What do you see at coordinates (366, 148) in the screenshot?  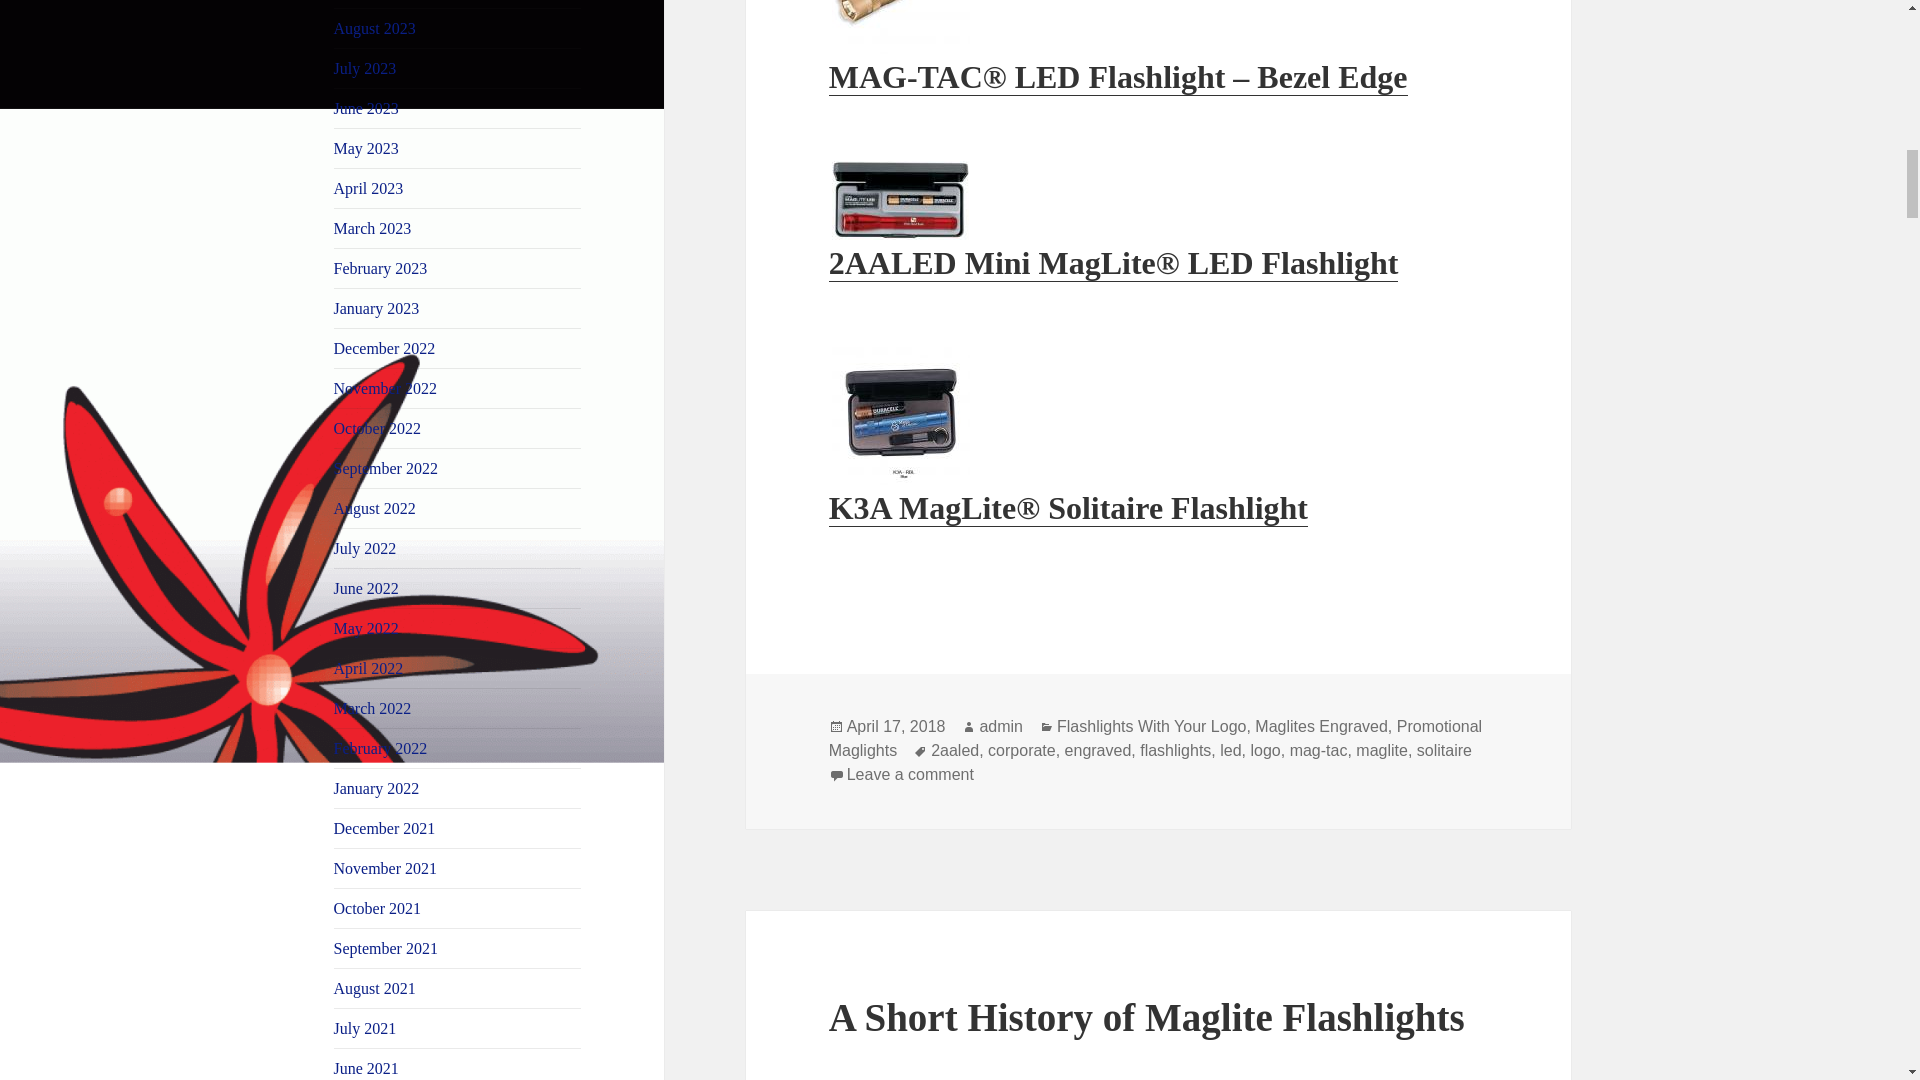 I see `May 2023` at bounding box center [366, 148].